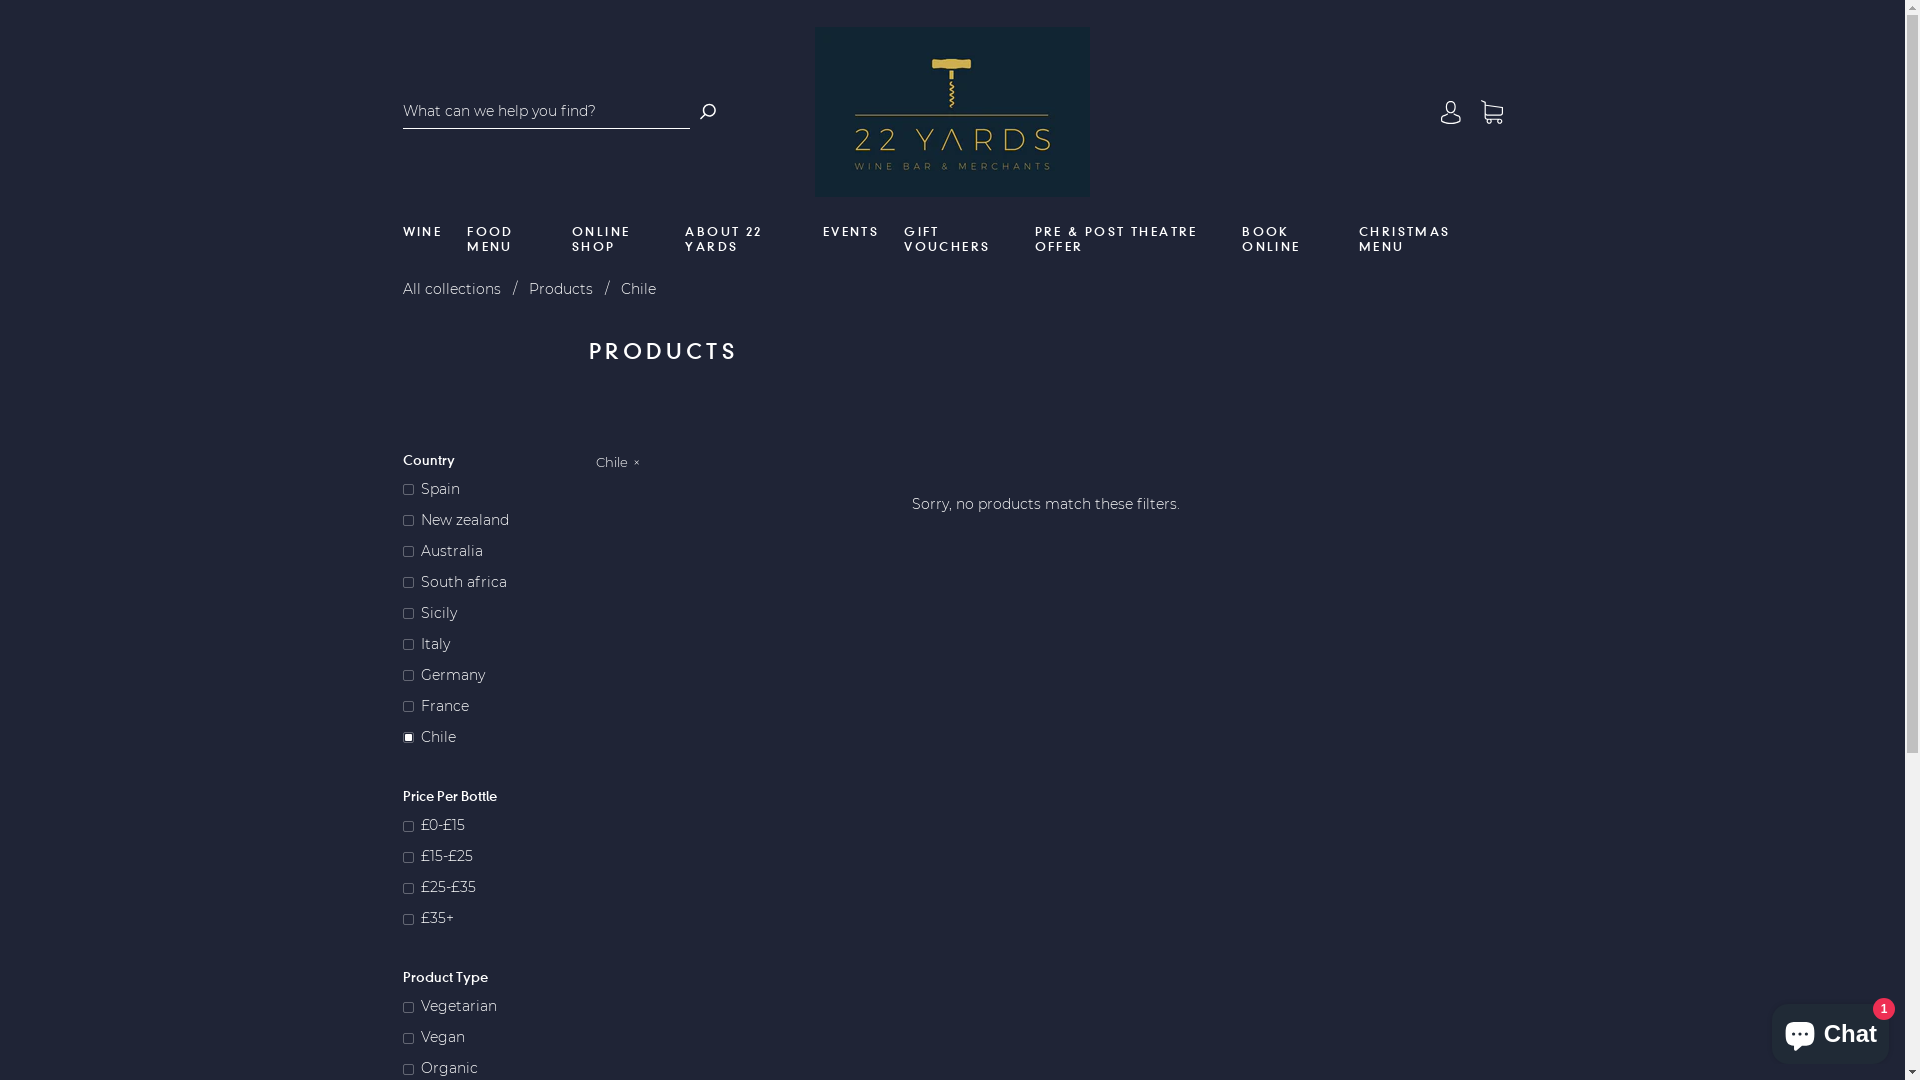  I want to click on Shopify online store chat, so click(1830, 1030).